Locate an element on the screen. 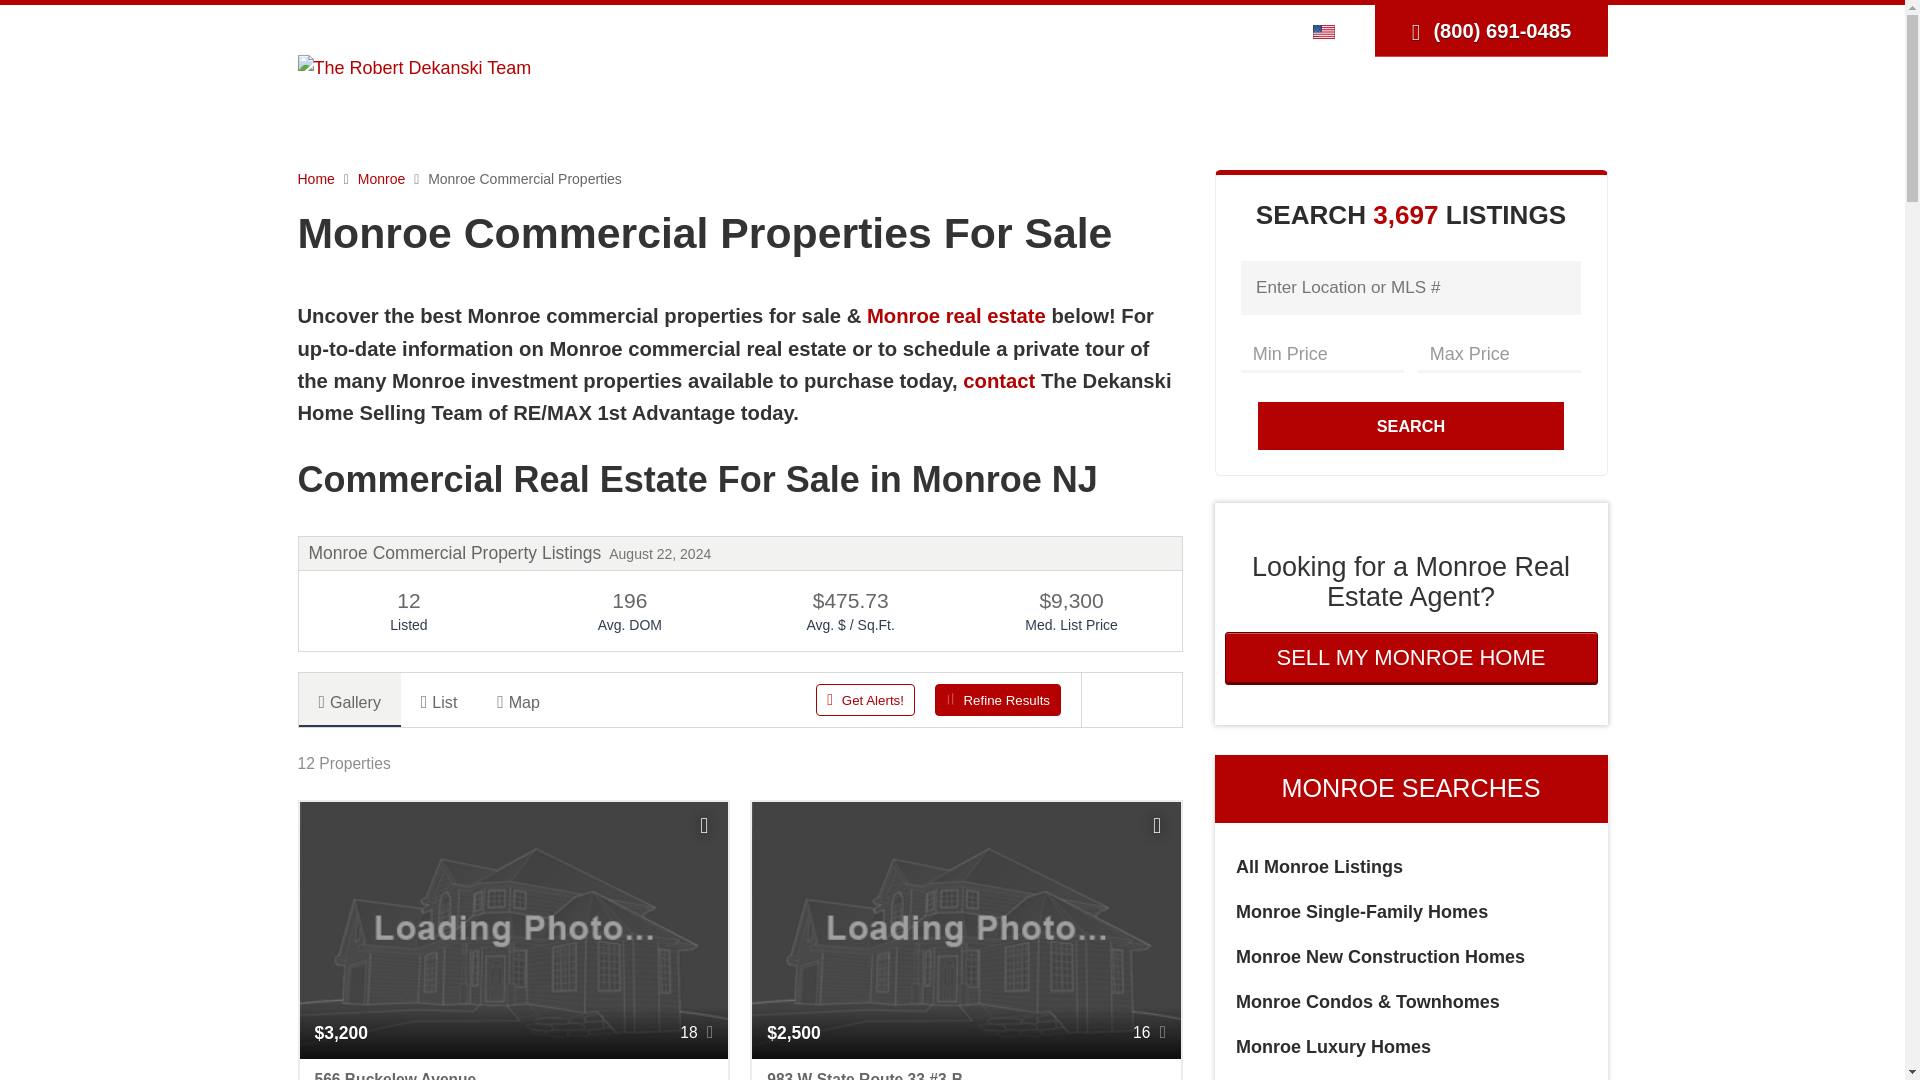 The width and height of the screenshot is (1920, 1080). Home Page is located at coordinates (414, 66).